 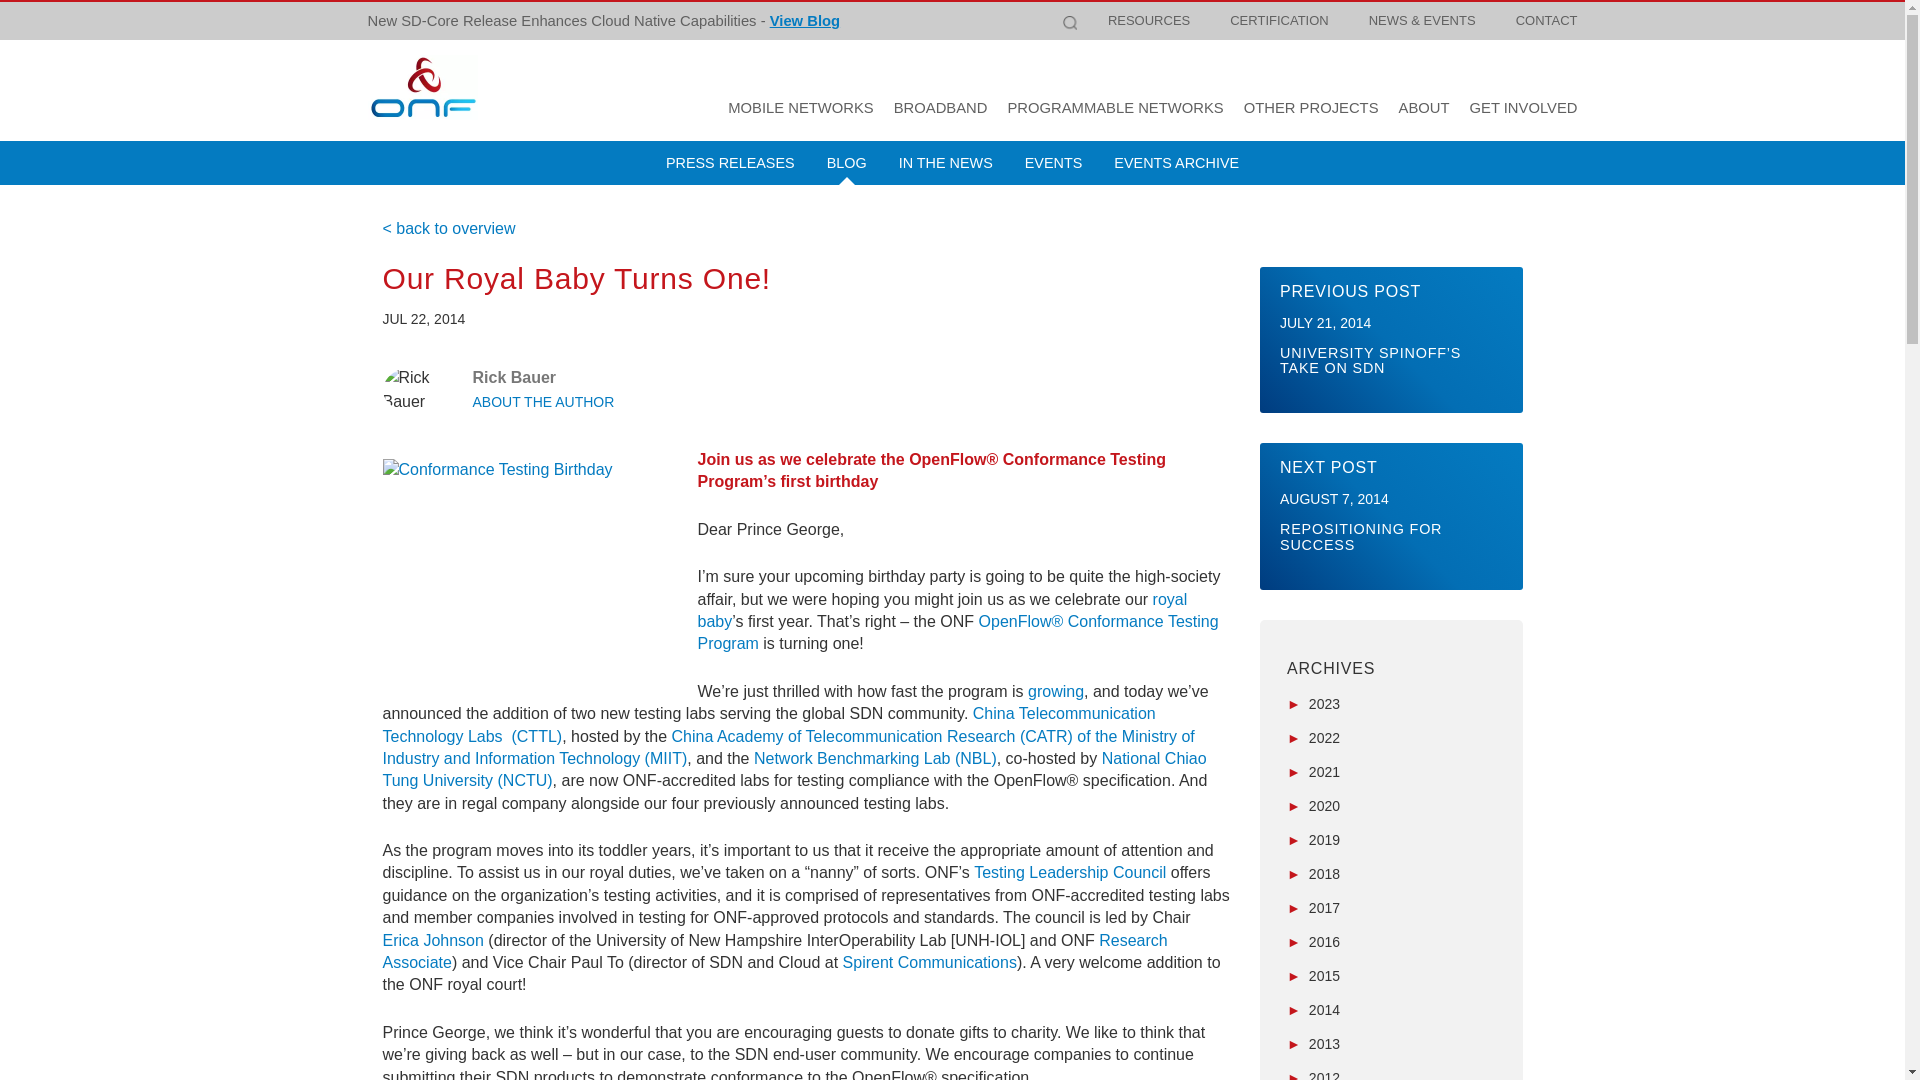 I want to click on 2021, so click(x=1313, y=771).